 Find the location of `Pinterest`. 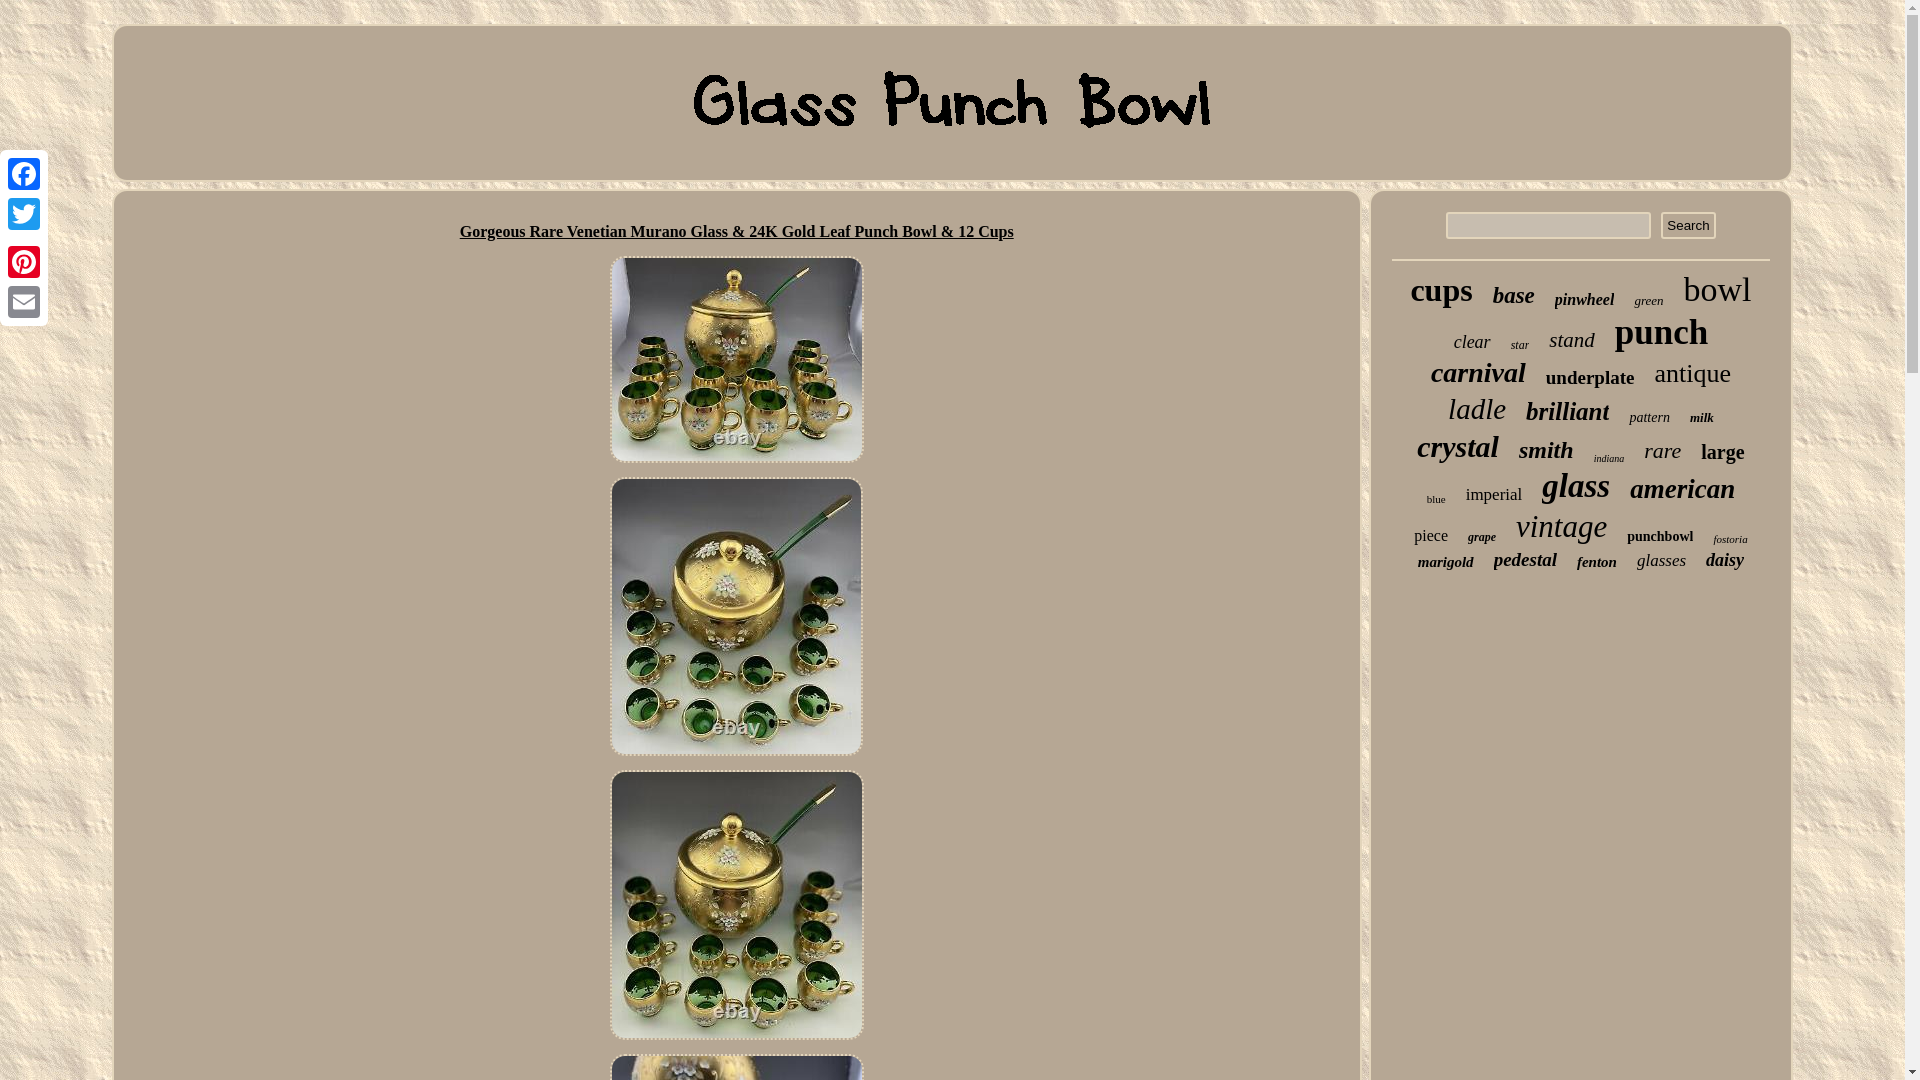

Pinterest is located at coordinates (24, 261).